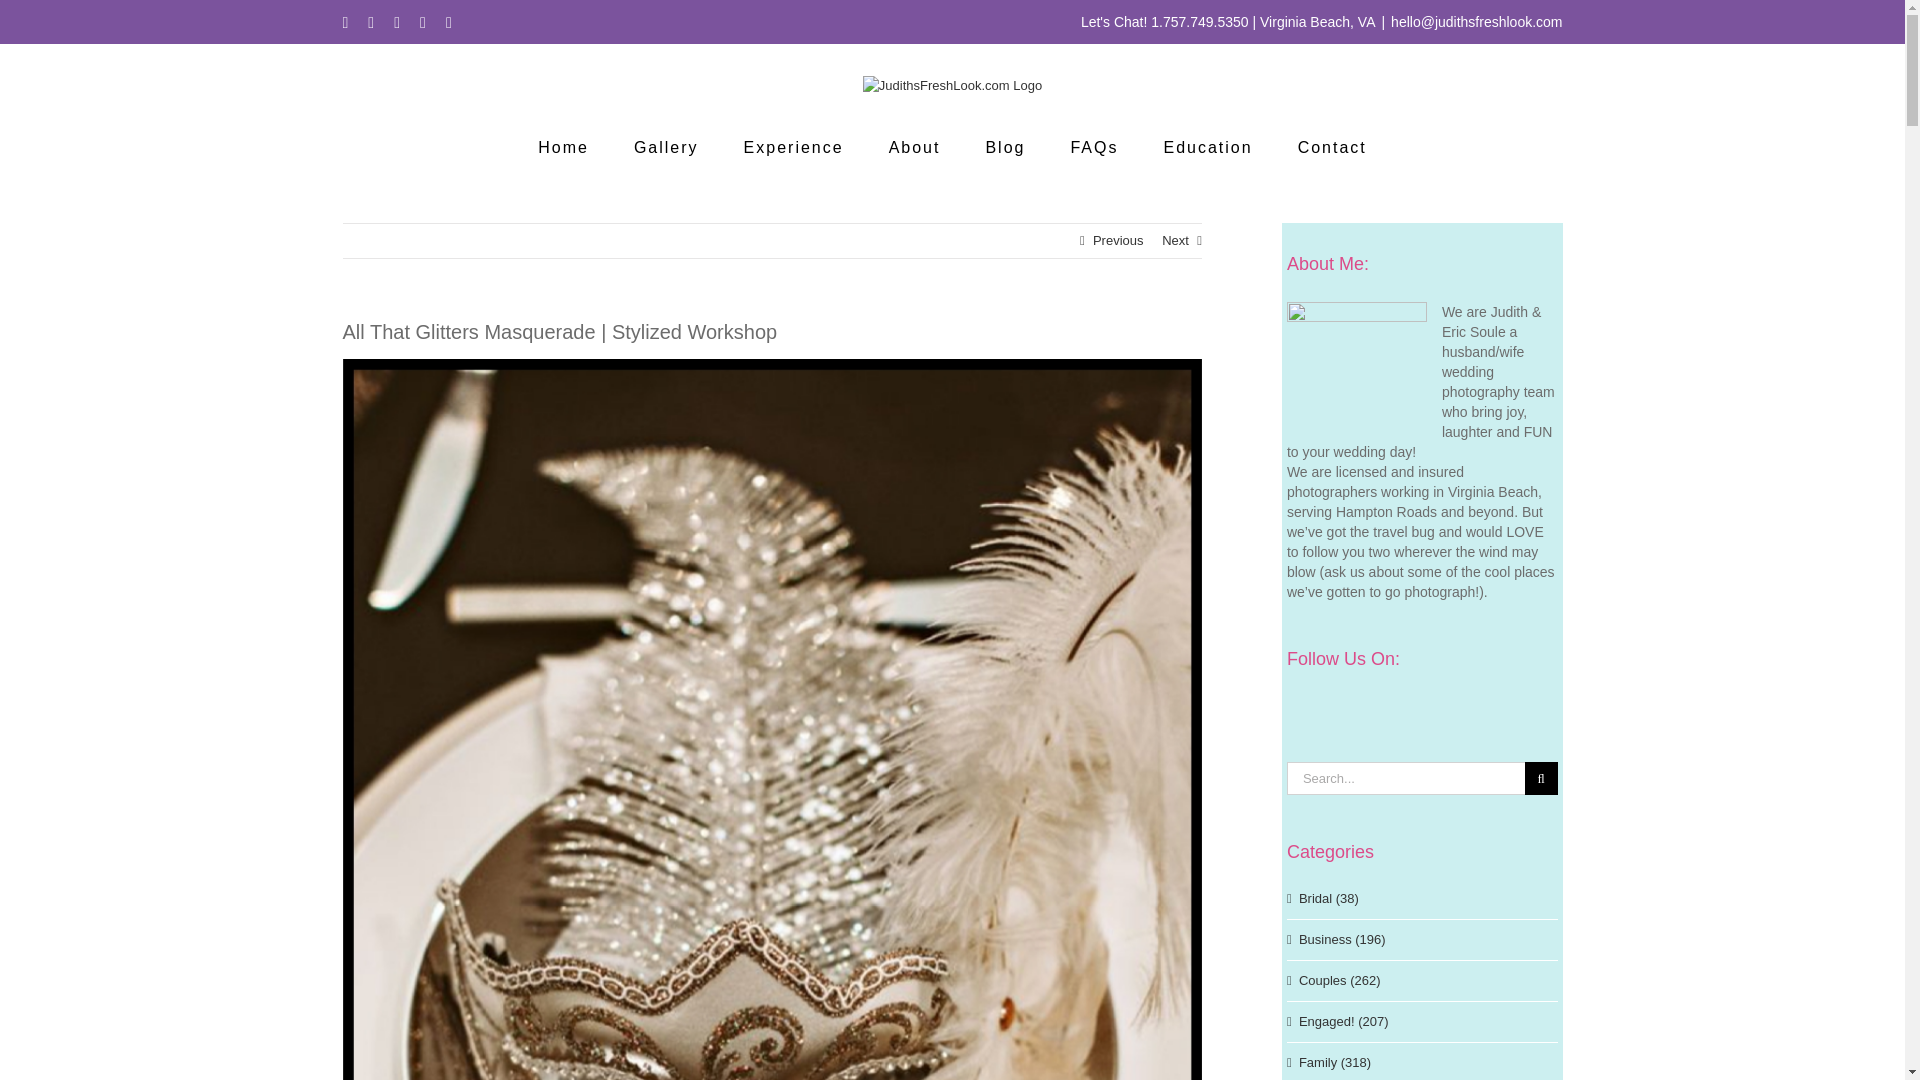 Image resolution: width=1920 pixels, height=1080 pixels. What do you see at coordinates (1207, 148) in the screenshot?
I see `Education` at bounding box center [1207, 148].